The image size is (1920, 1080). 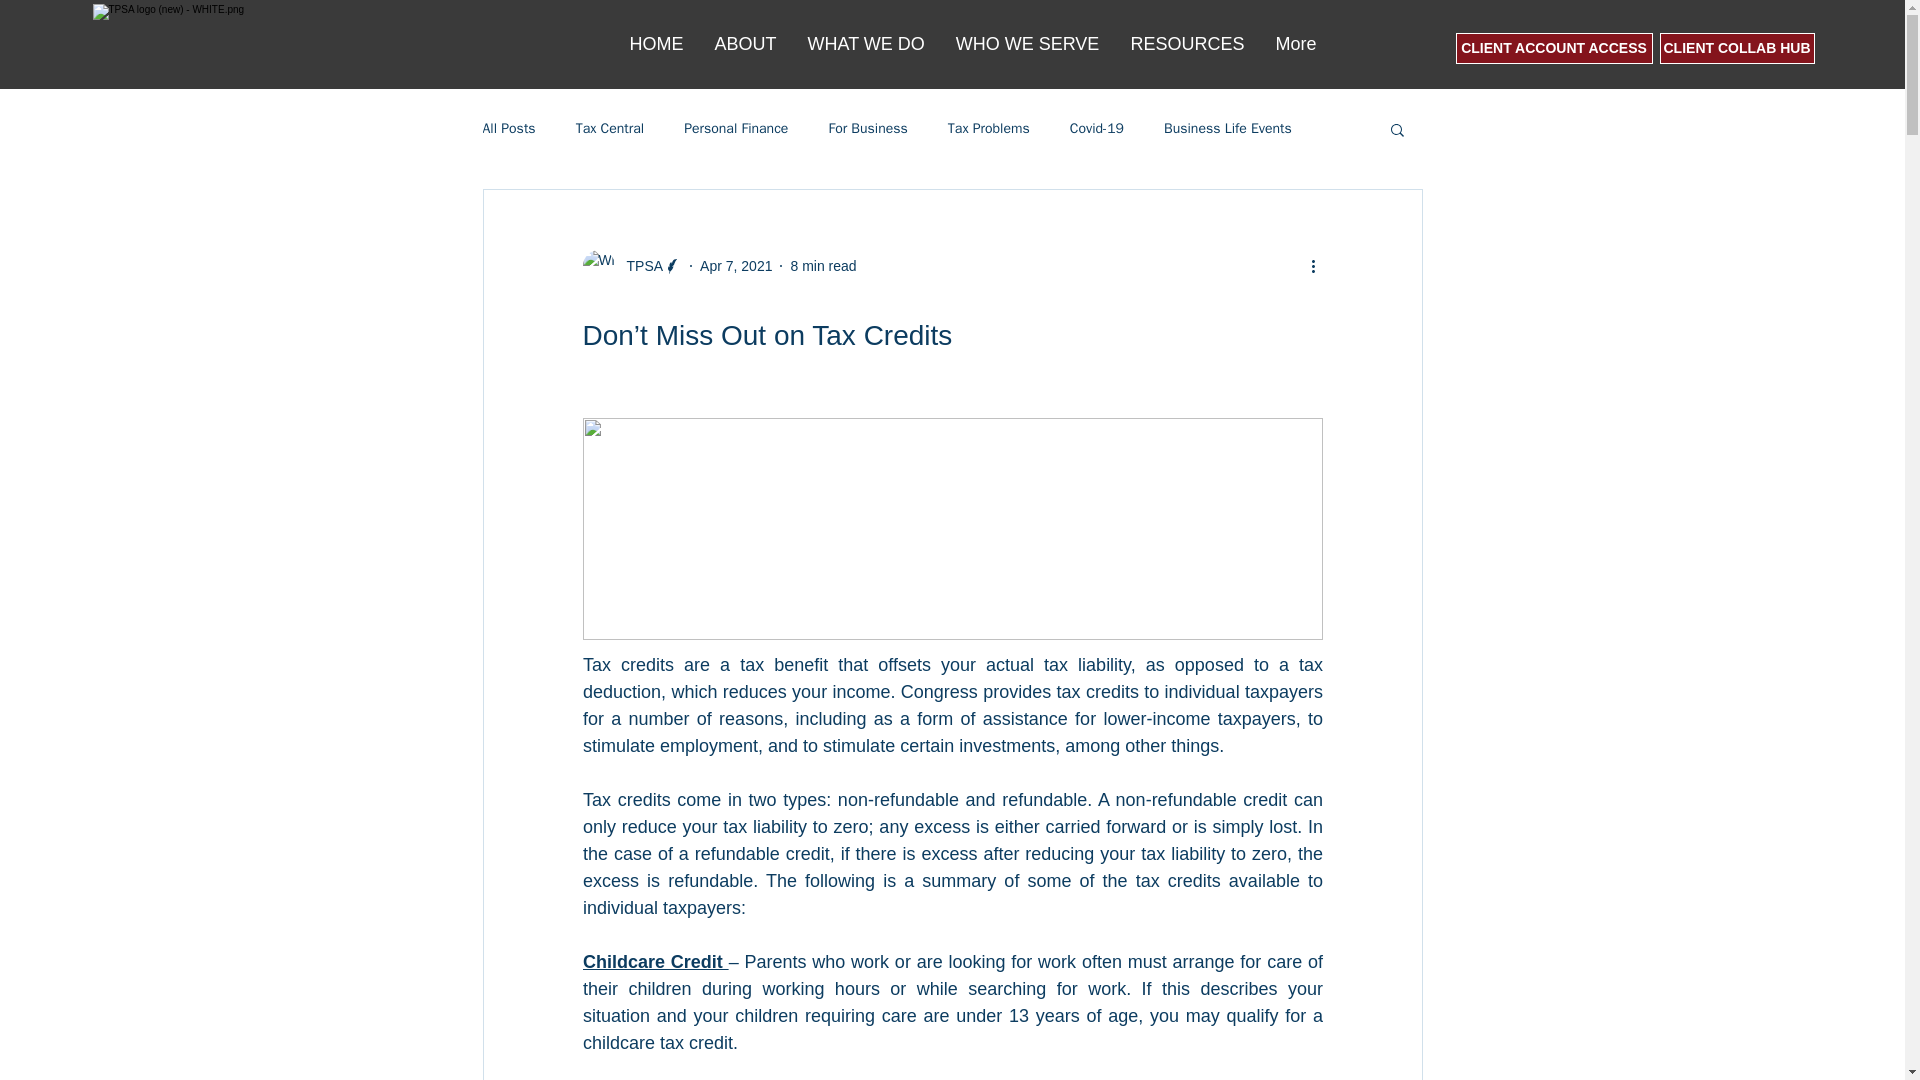 I want to click on CLIENT COLLAB HUB, so click(x=1737, y=48).